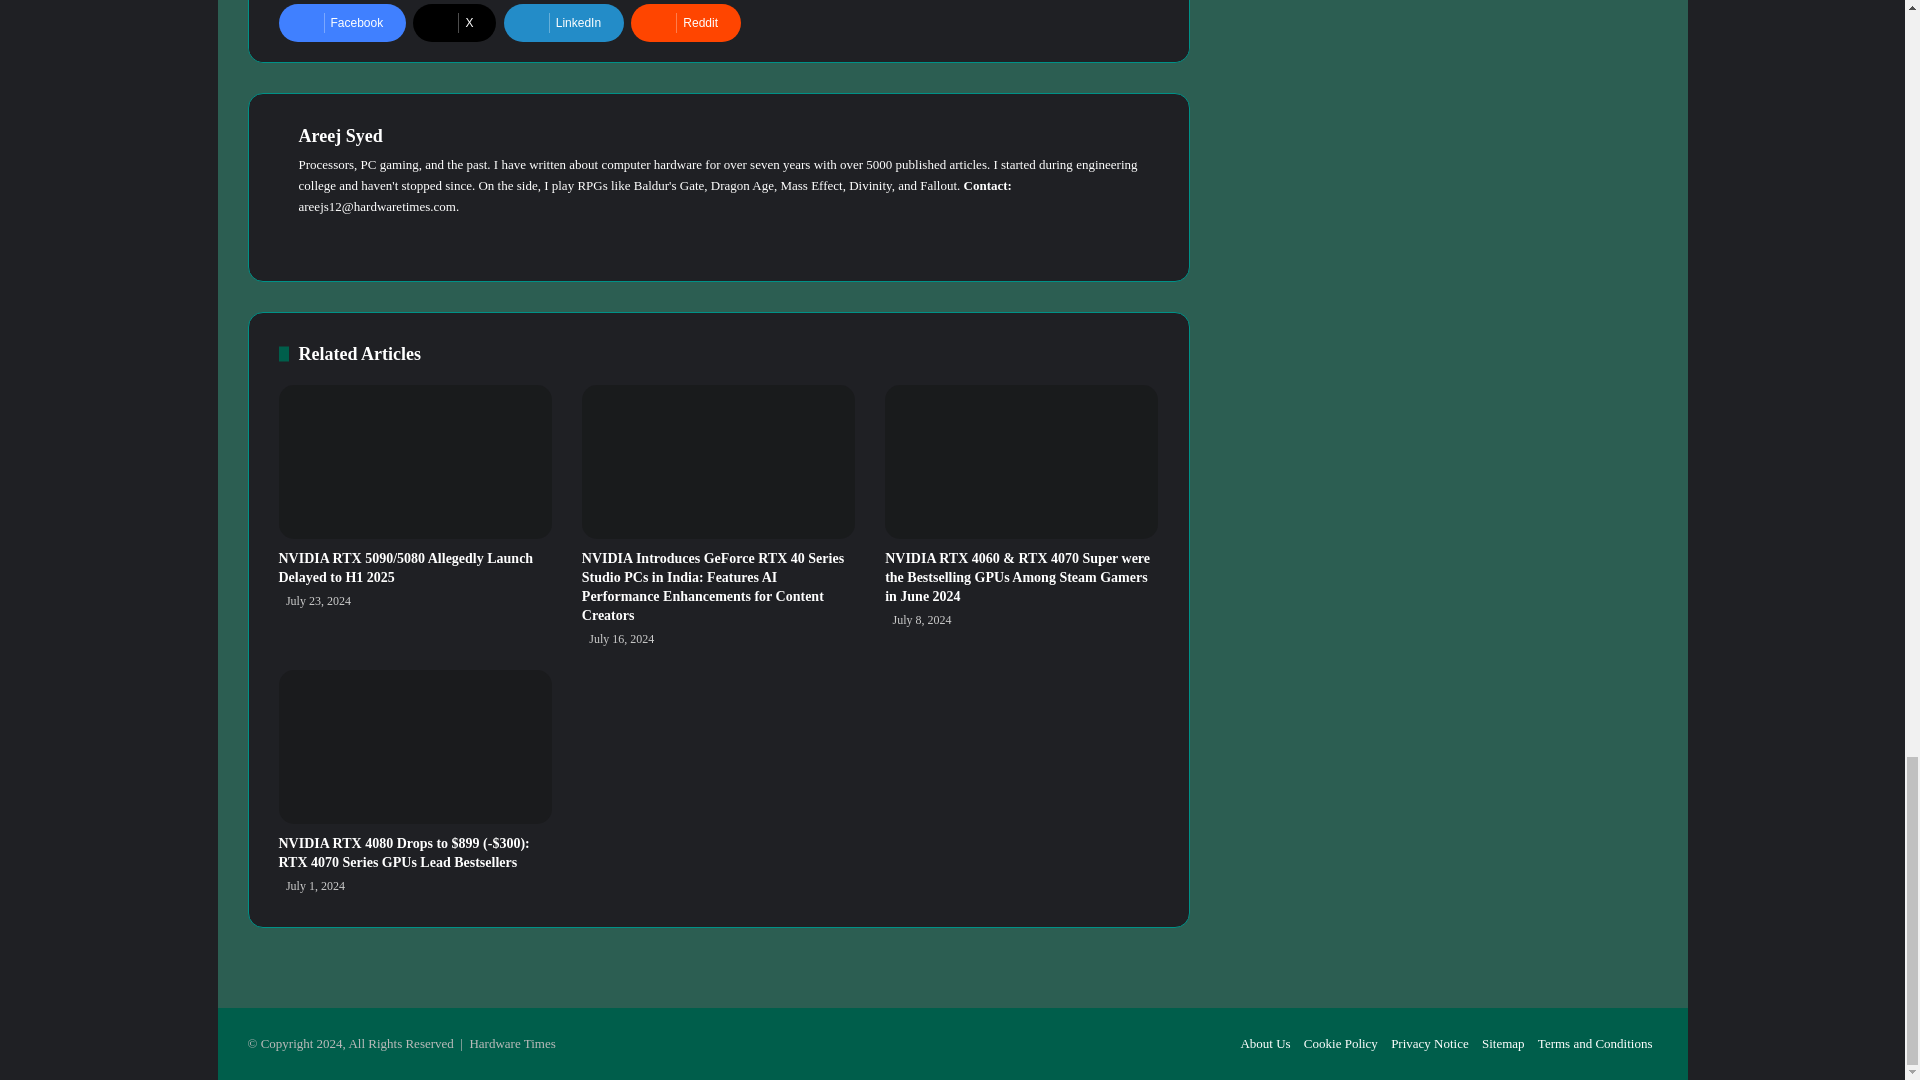  I want to click on Facebook, so click(342, 23).